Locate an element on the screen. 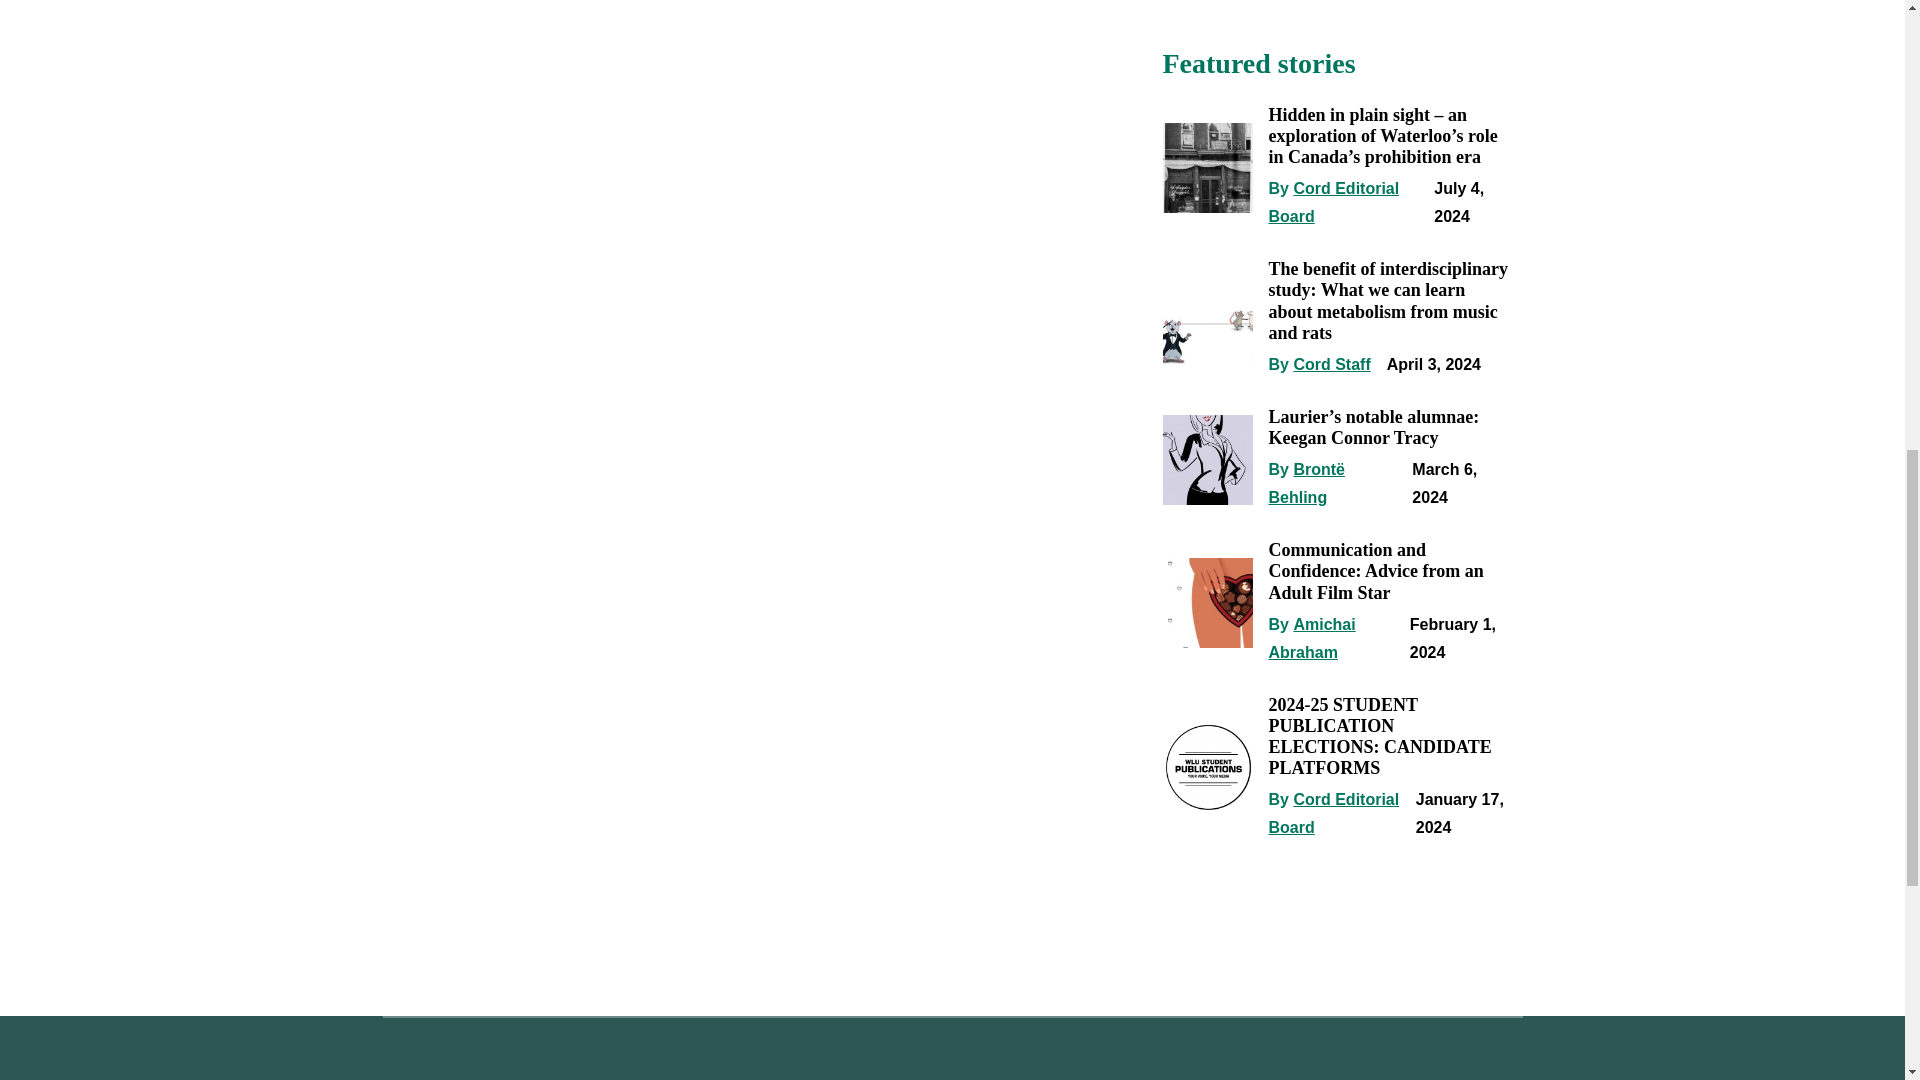 The image size is (1920, 1080). Posts by Amichai Abraham is located at coordinates (1311, 638).